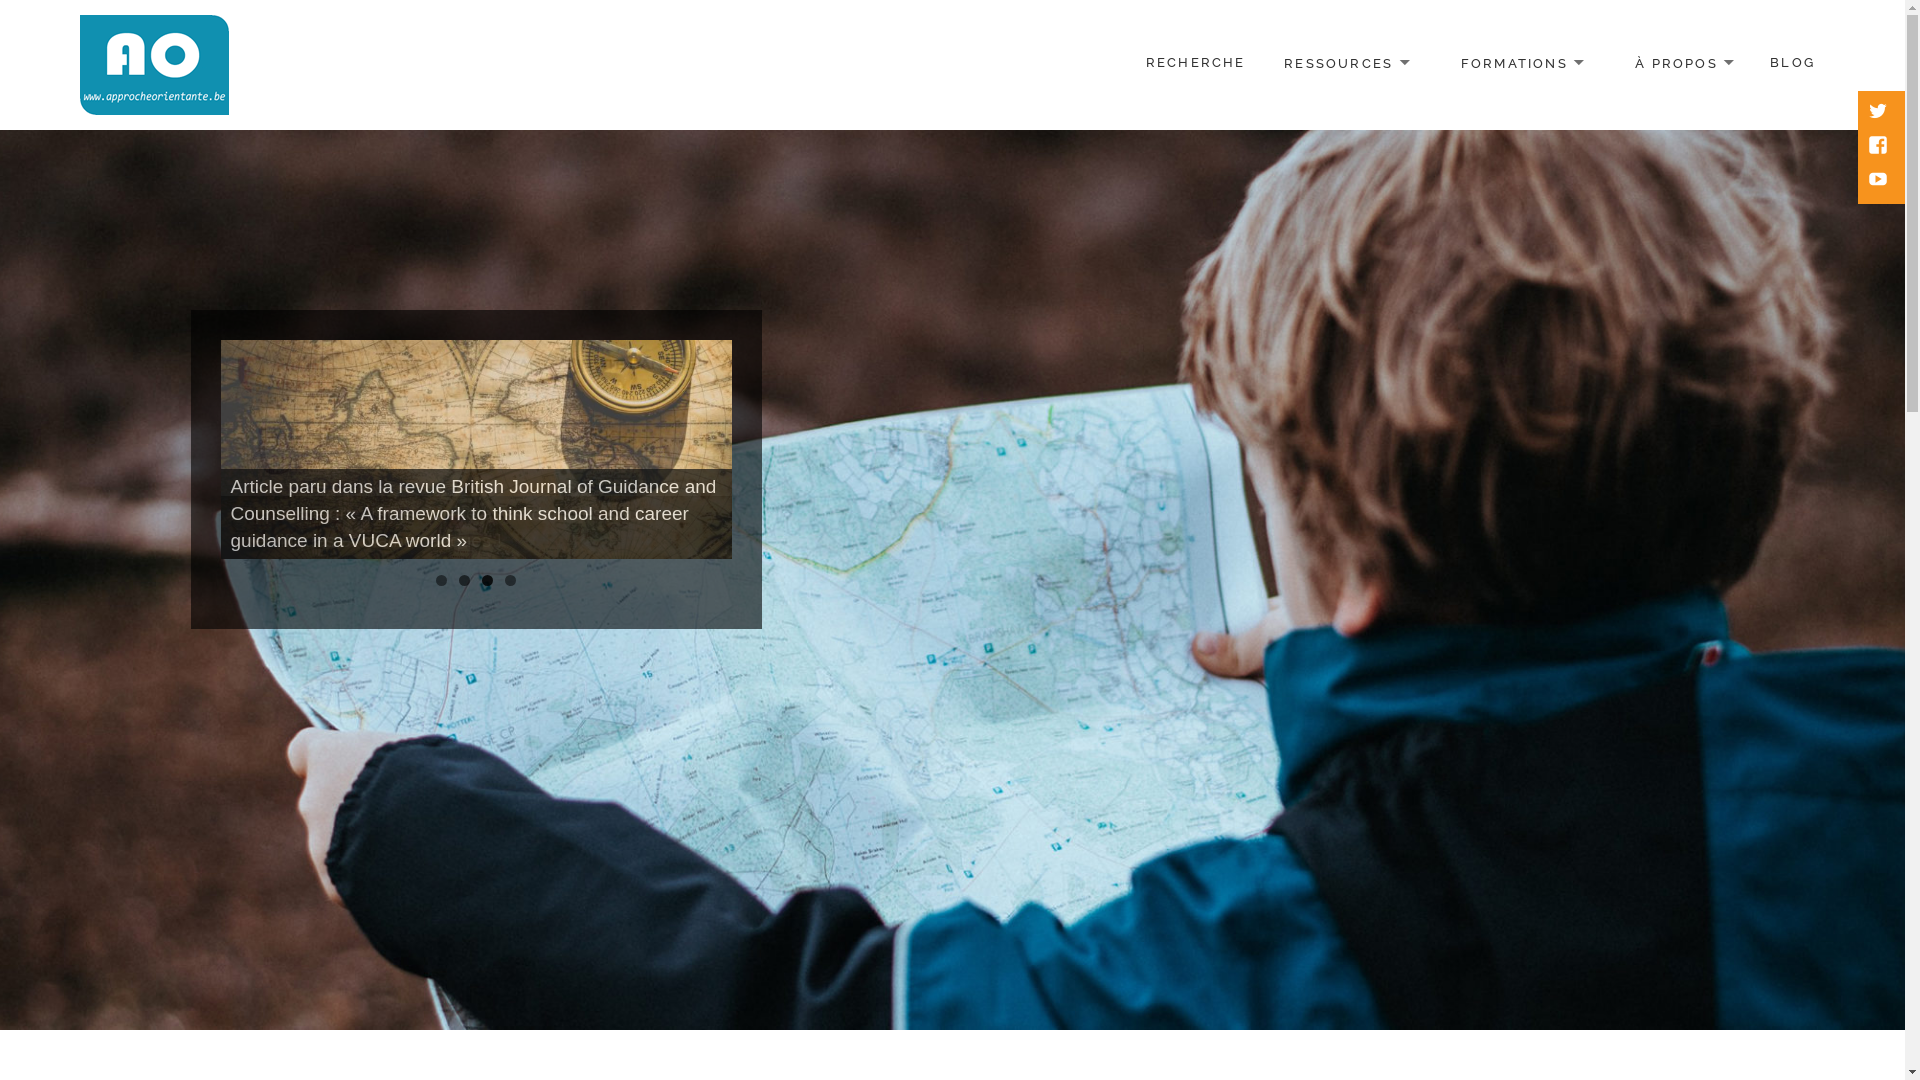 This screenshot has height=1080, width=1920. What do you see at coordinates (1880, 113) in the screenshot?
I see `Twitter` at bounding box center [1880, 113].